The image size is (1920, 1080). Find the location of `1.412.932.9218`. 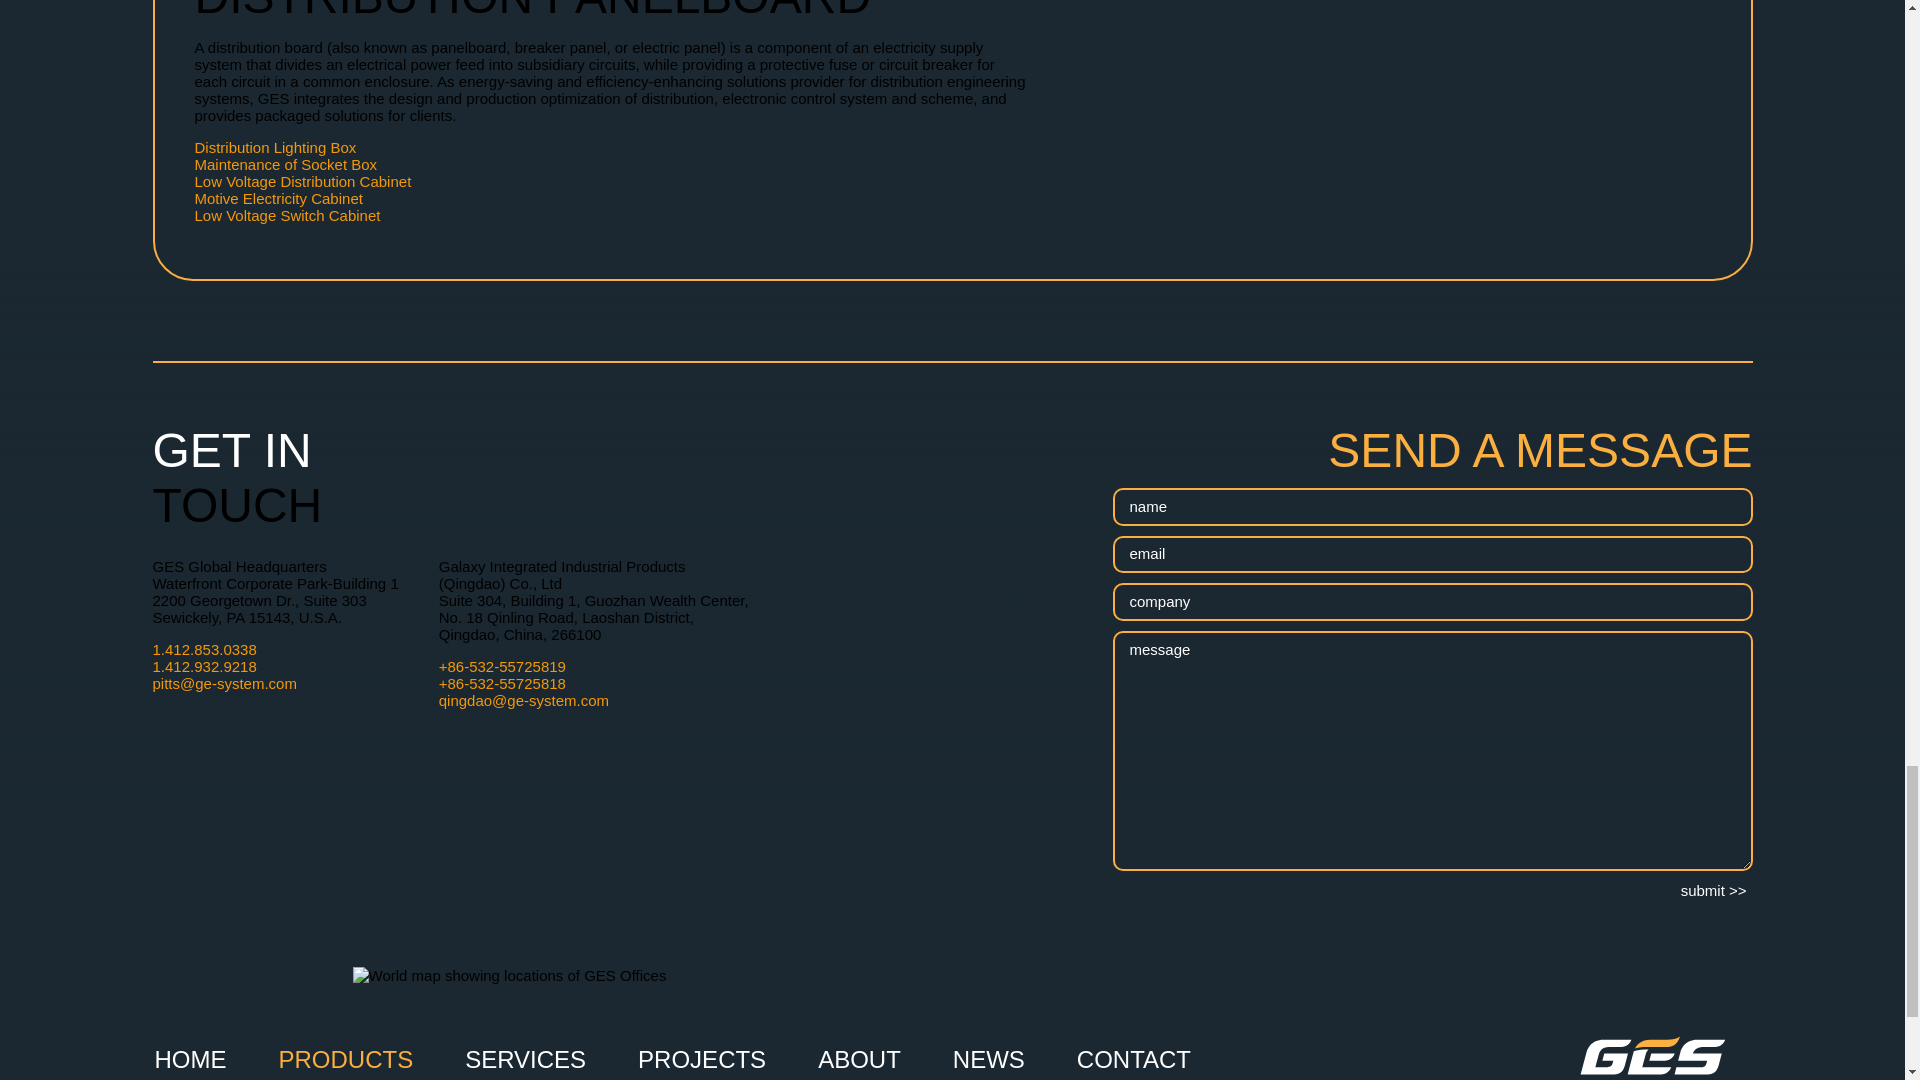

1.412.932.9218 is located at coordinates (203, 666).